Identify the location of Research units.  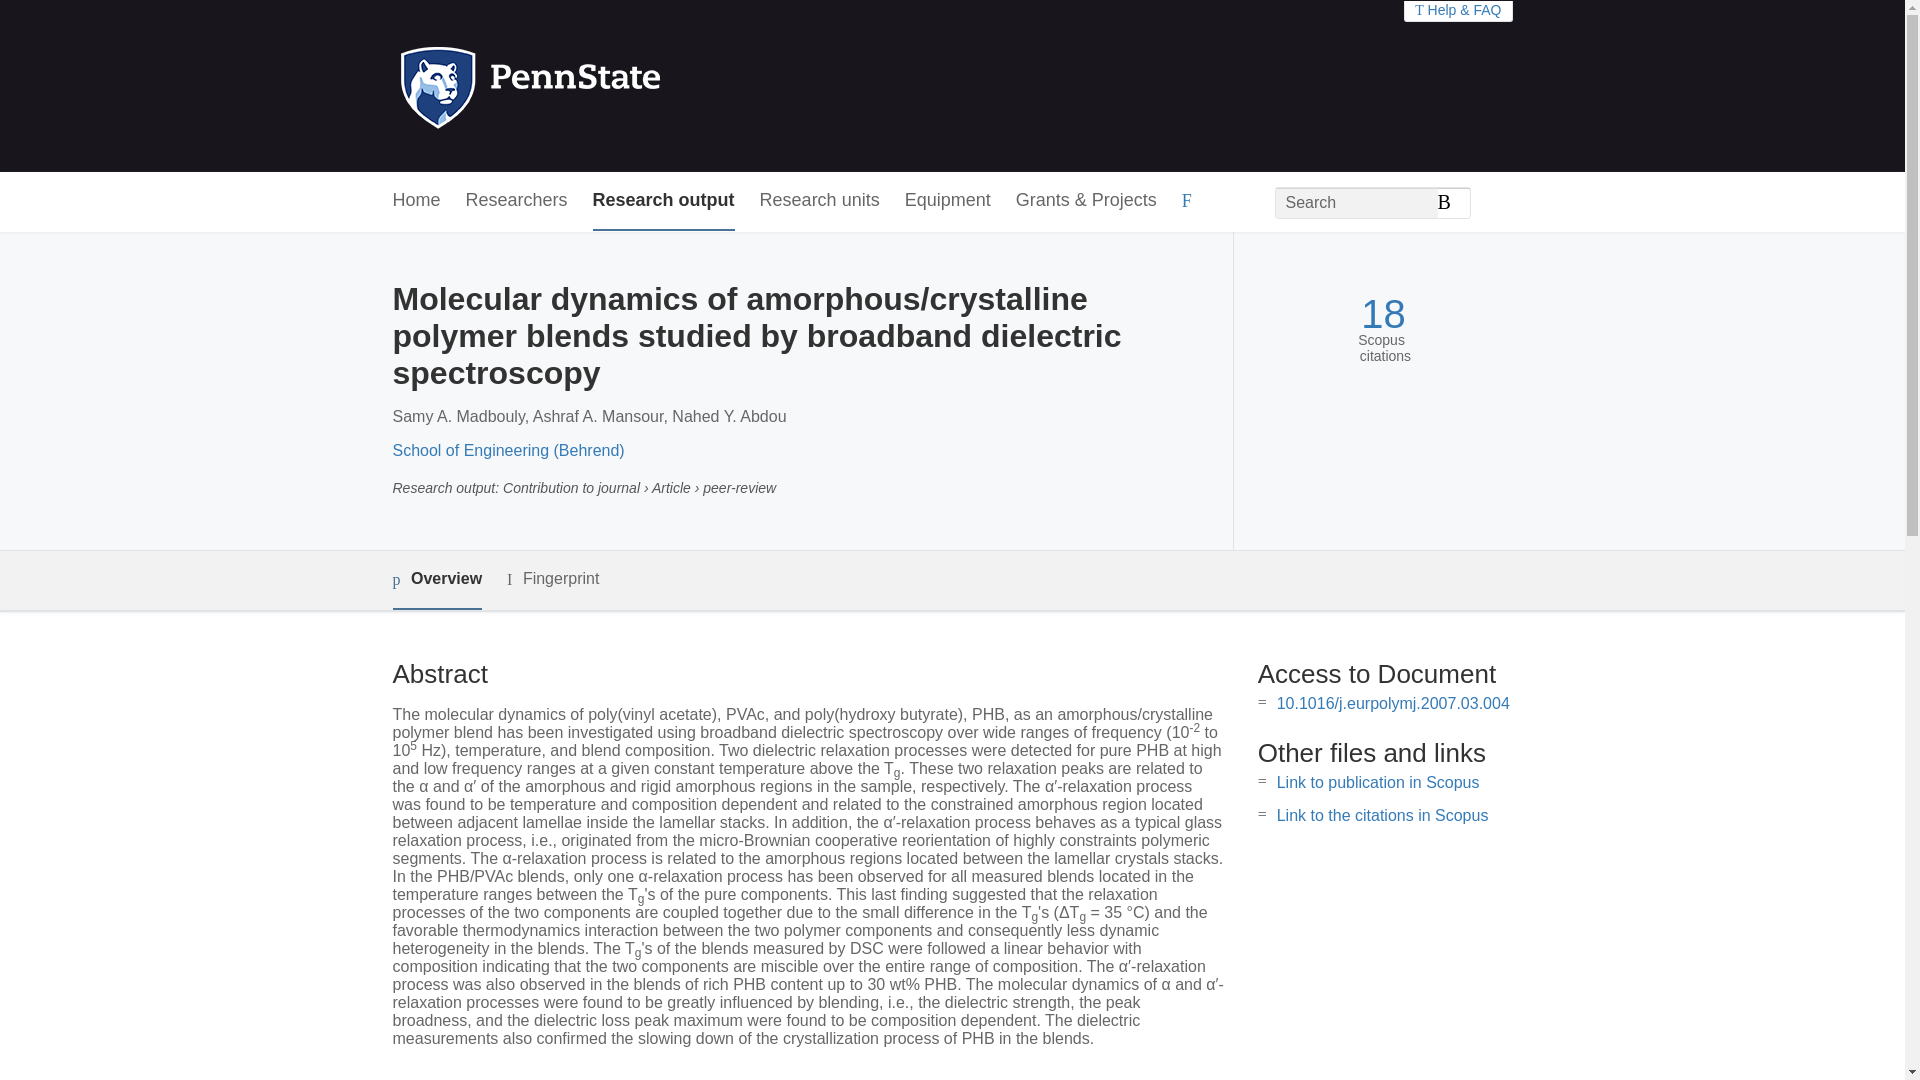
(820, 201).